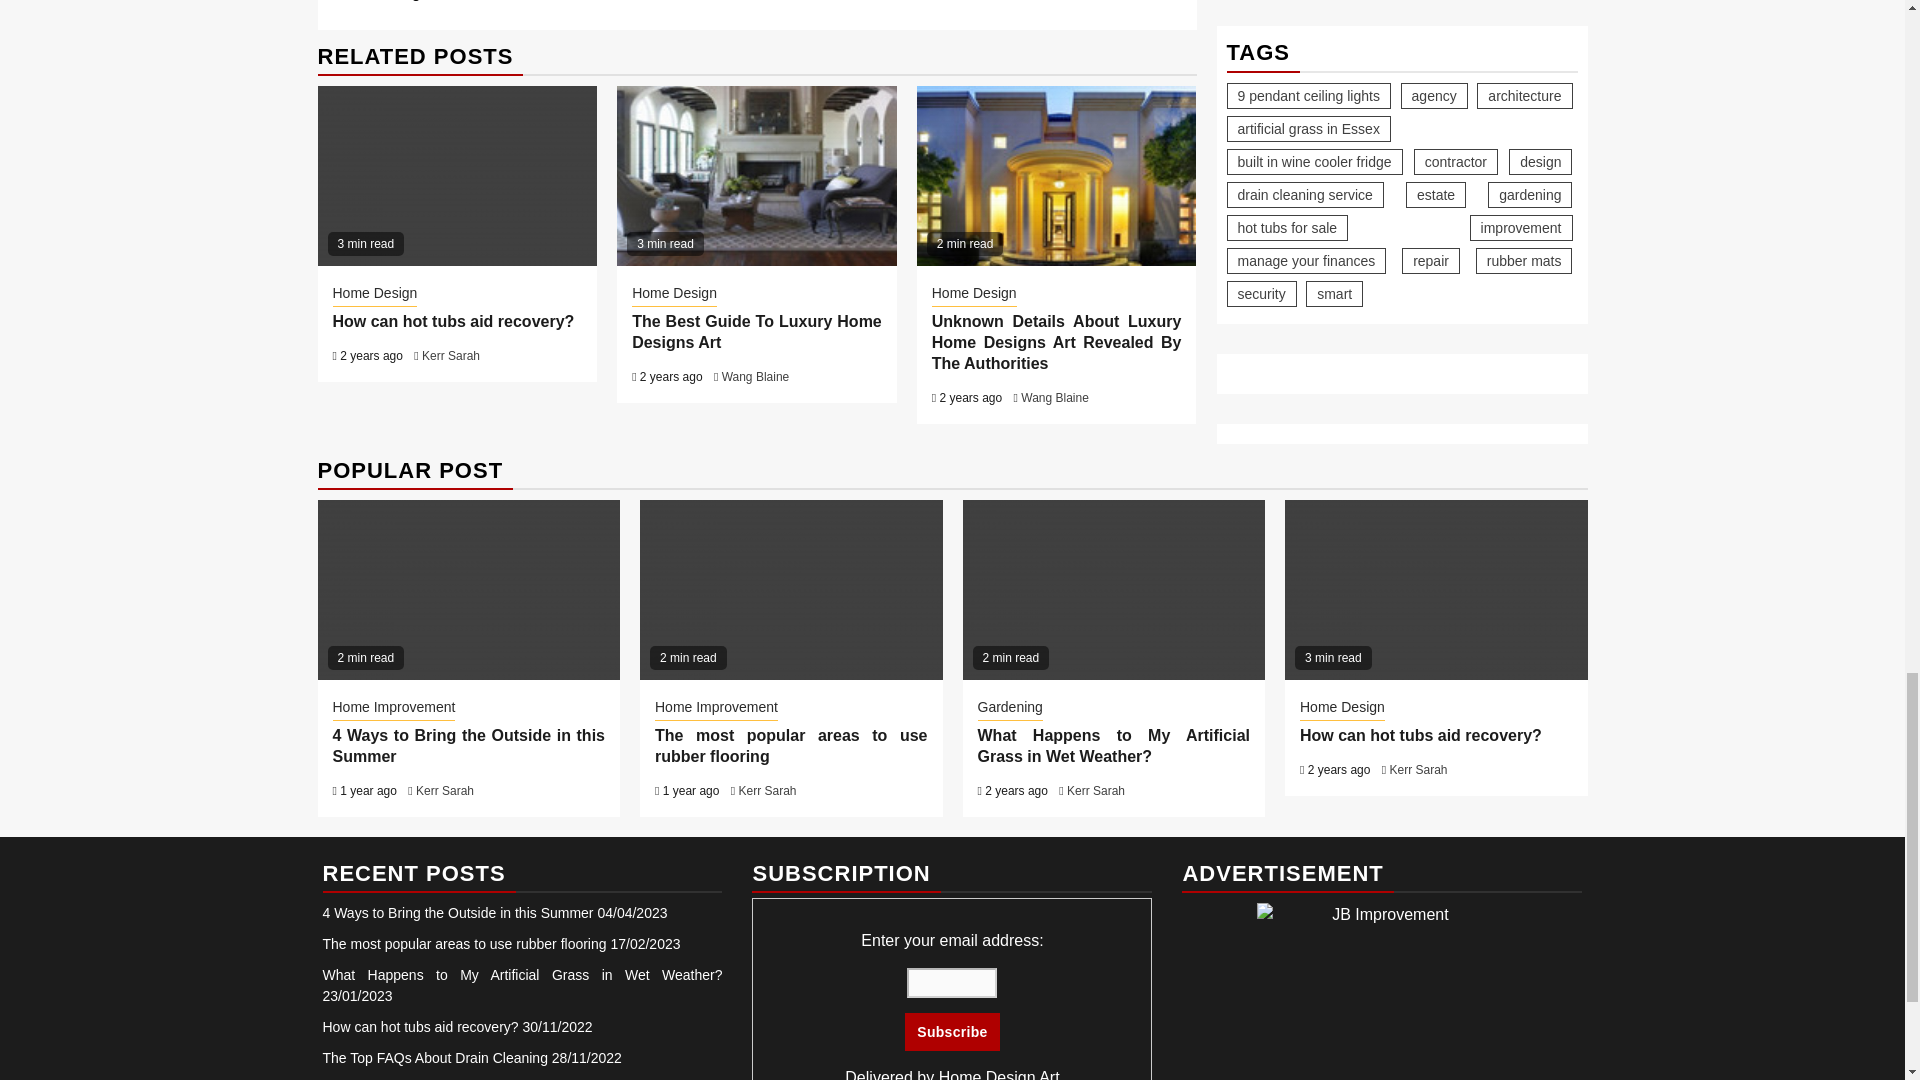 This screenshot has width=1920, height=1080. Describe the element at coordinates (974, 294) in the screenshot. I see `Home Design` at that location.